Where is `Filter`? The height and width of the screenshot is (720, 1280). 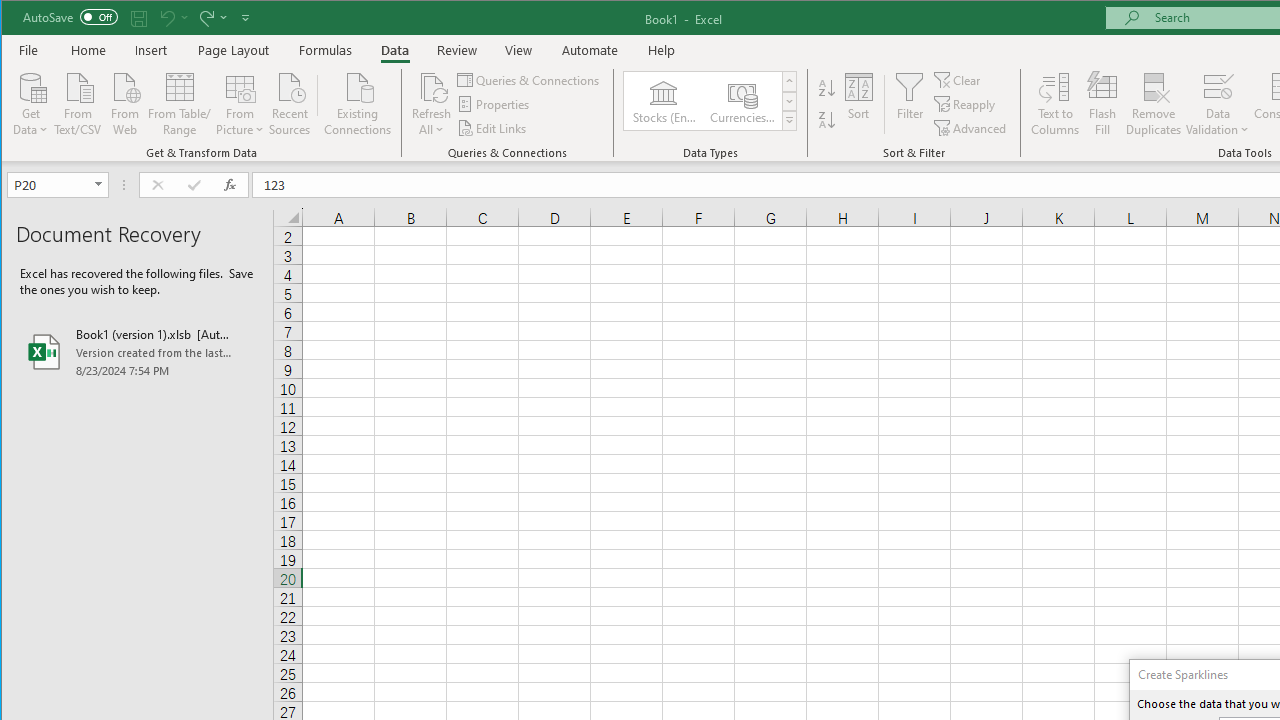
Filter is located at coordinates (910, 104).